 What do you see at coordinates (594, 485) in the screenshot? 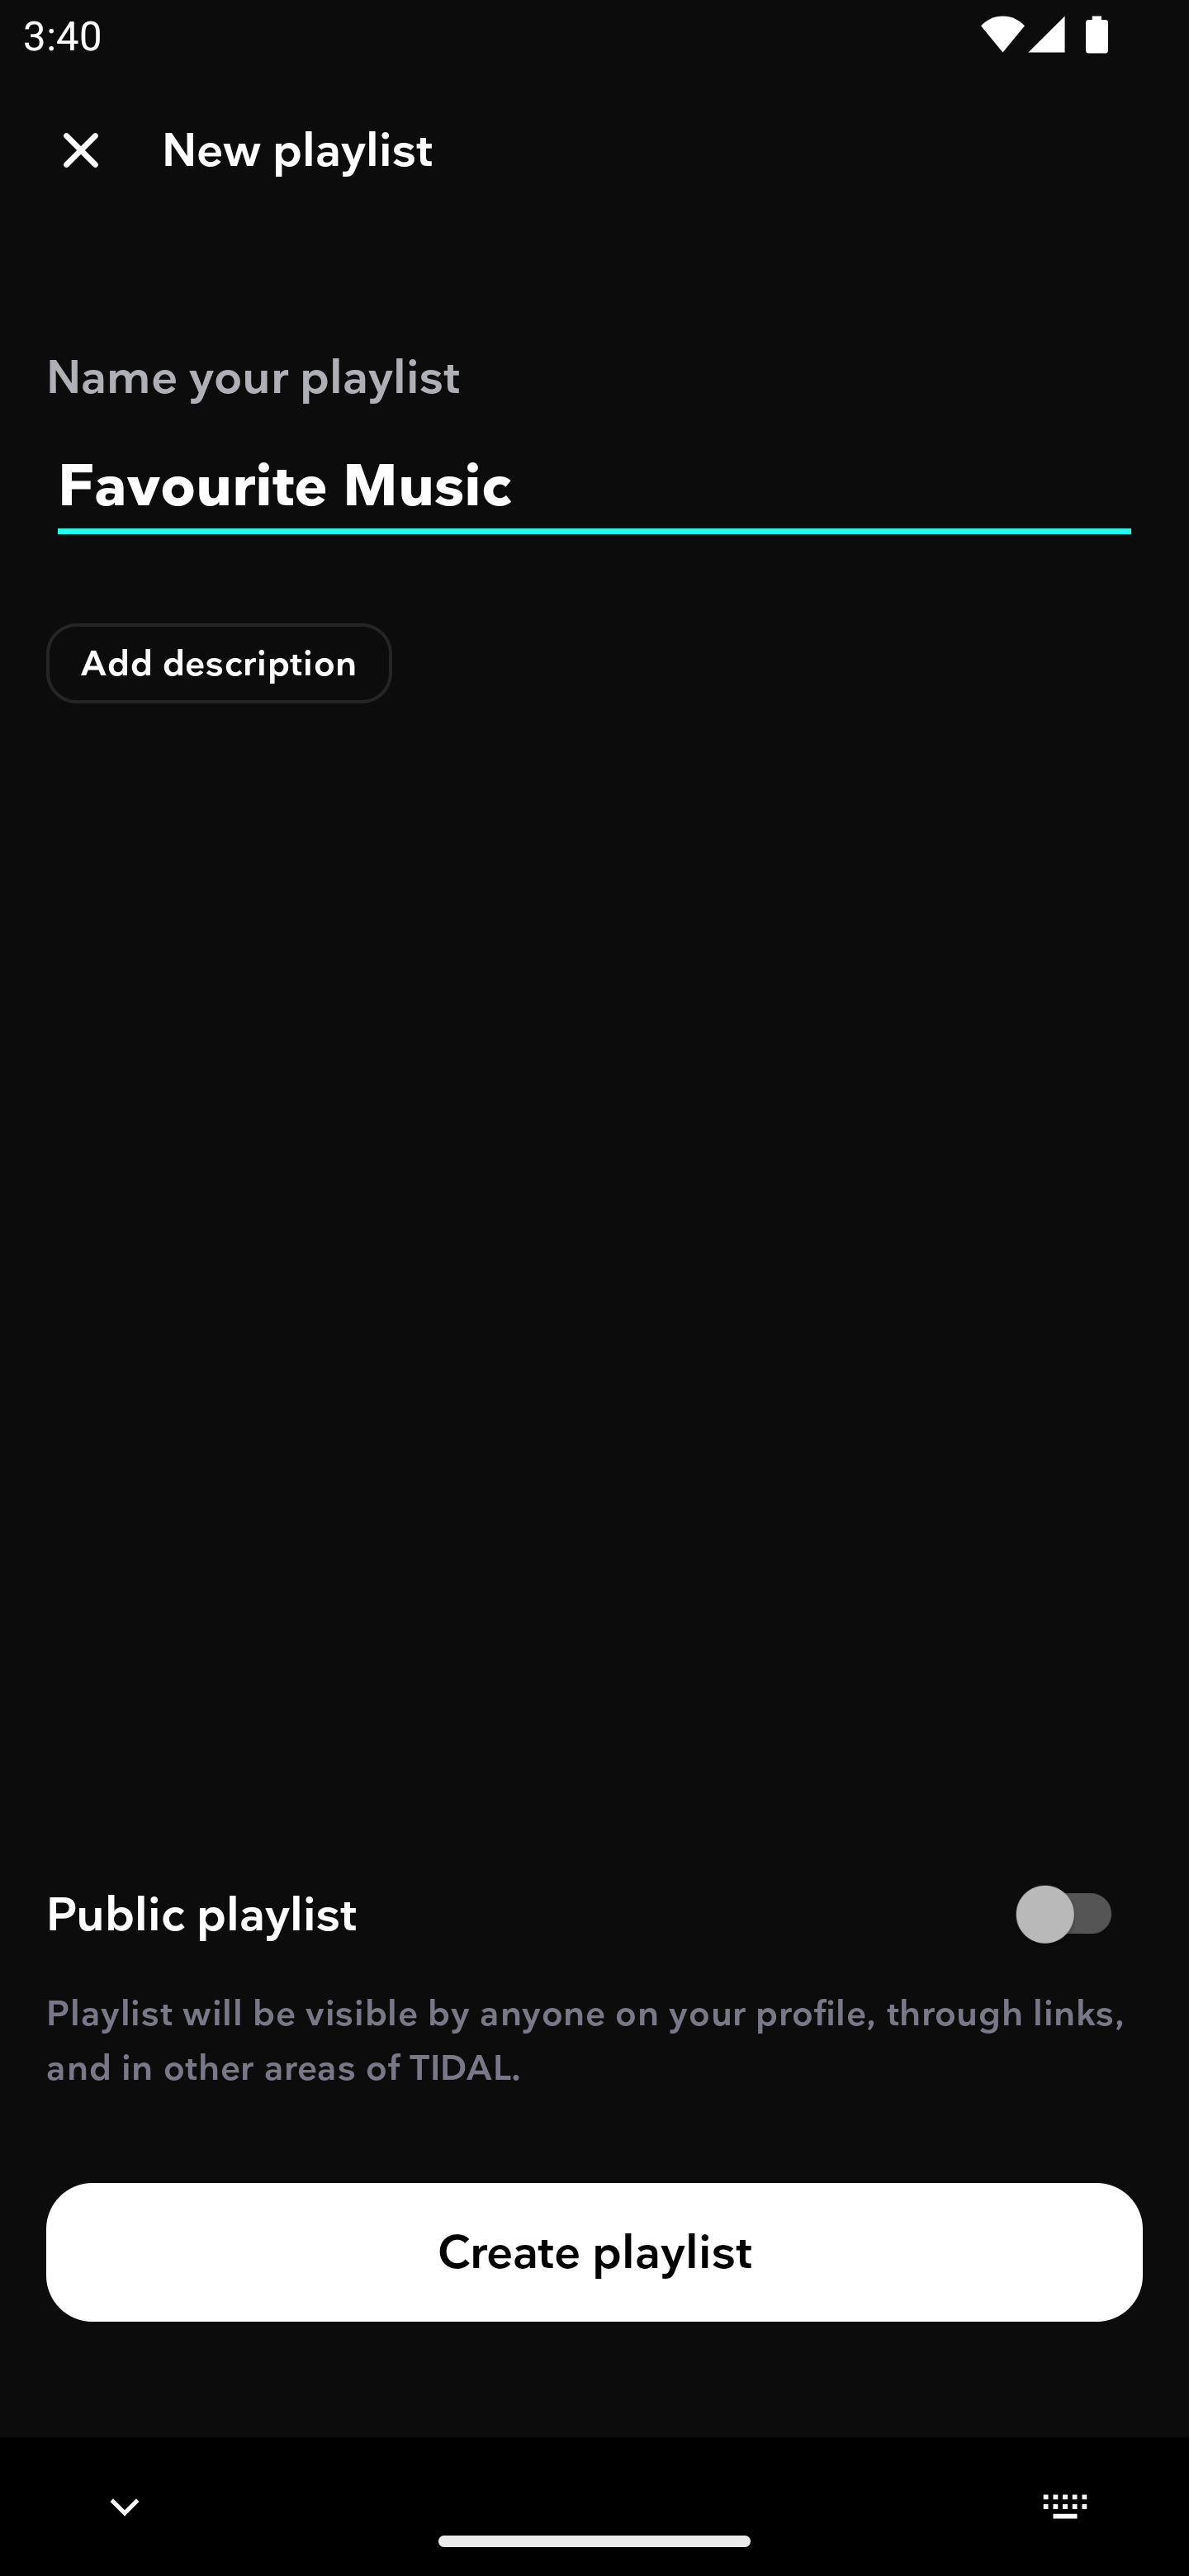
I see `Favourite Music` at bounding box center [594, 485].